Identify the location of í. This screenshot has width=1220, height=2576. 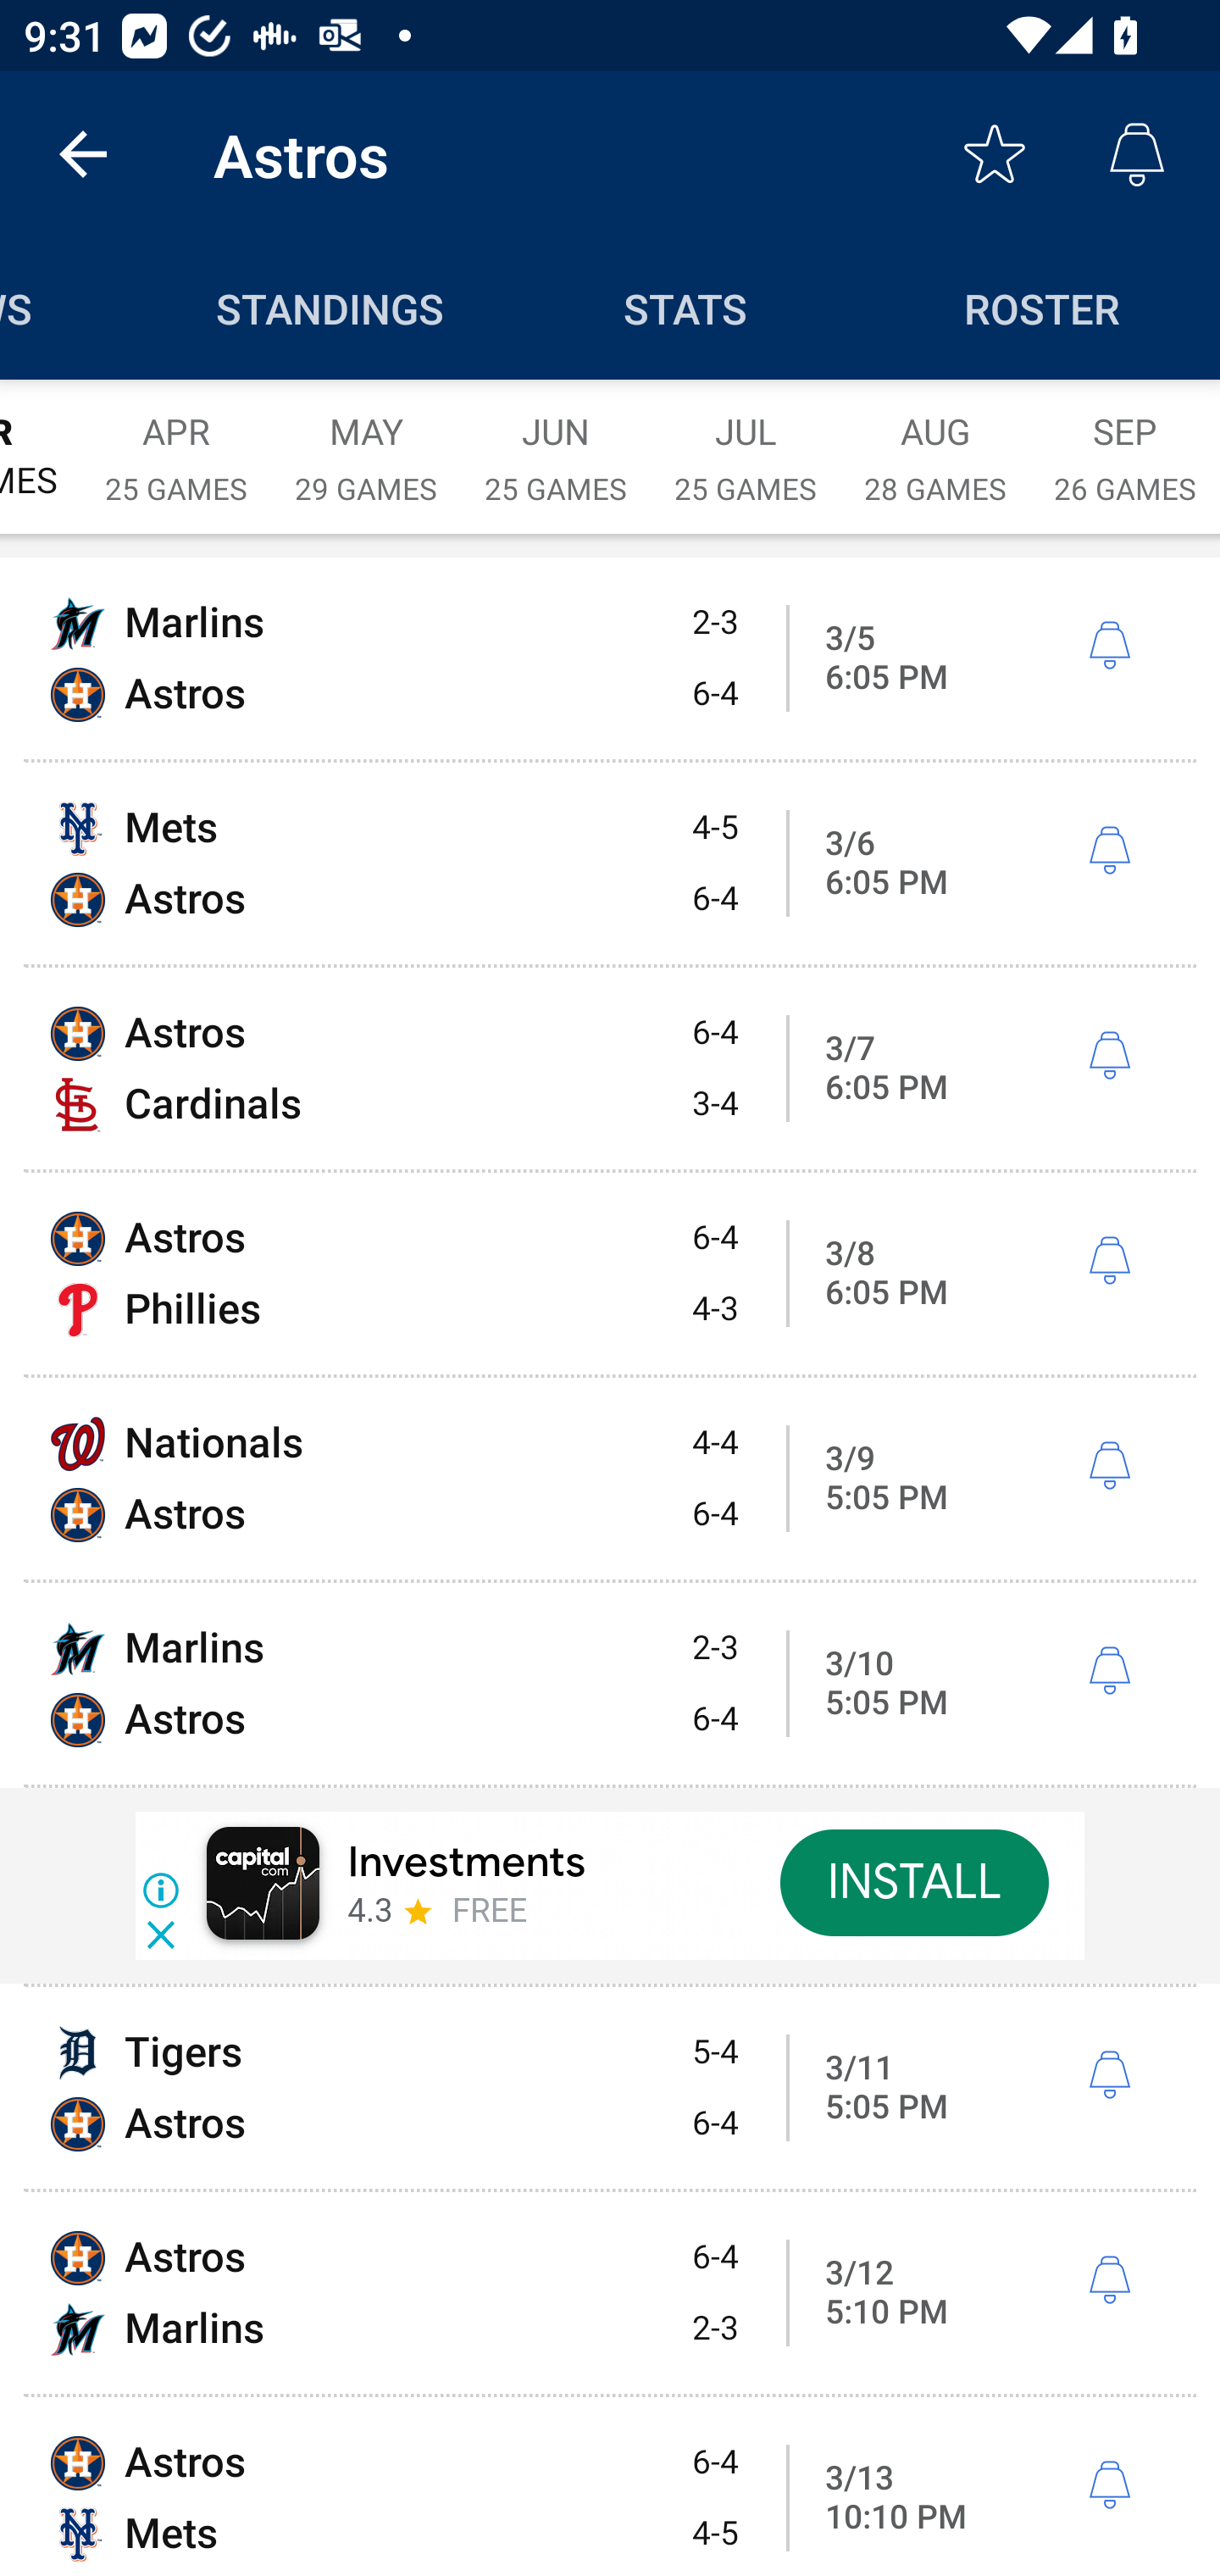
(1109, 1261).